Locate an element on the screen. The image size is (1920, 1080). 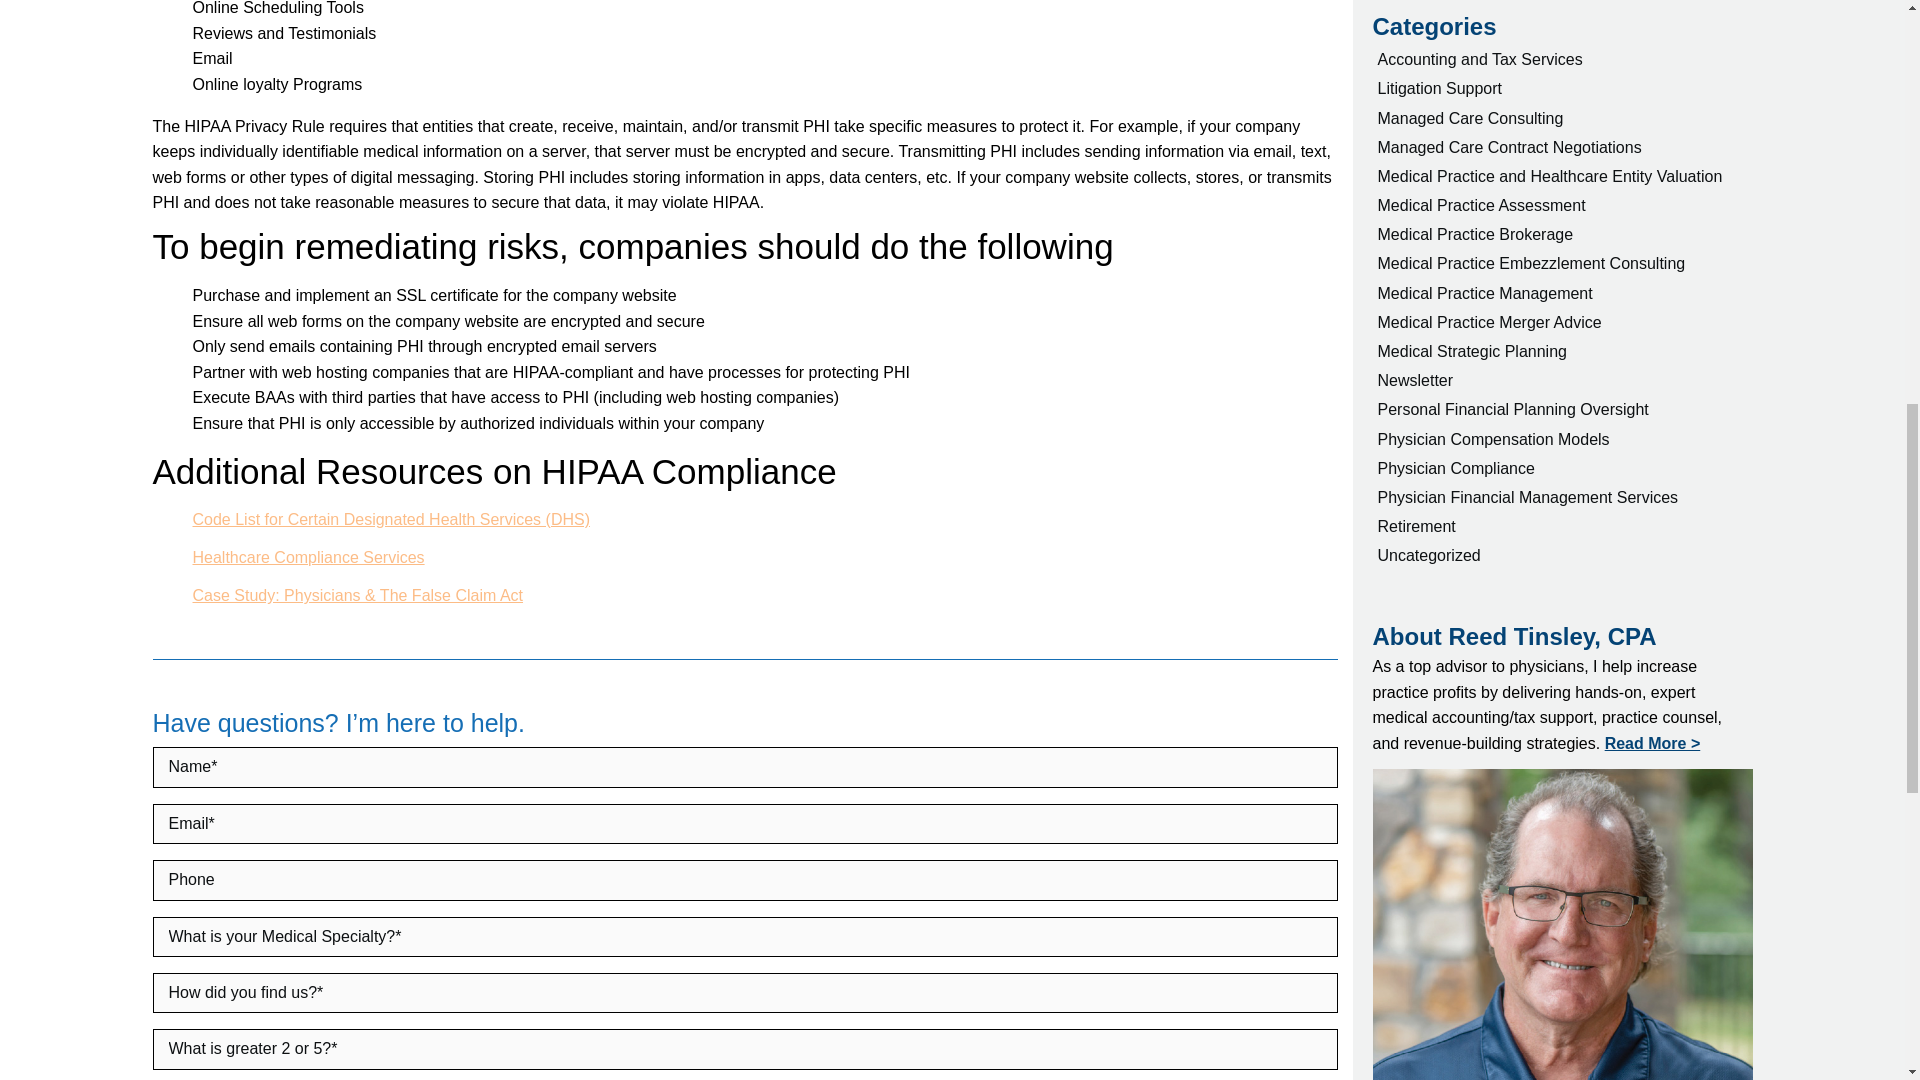
Litigation Support is located at coordinates (1562, 88).